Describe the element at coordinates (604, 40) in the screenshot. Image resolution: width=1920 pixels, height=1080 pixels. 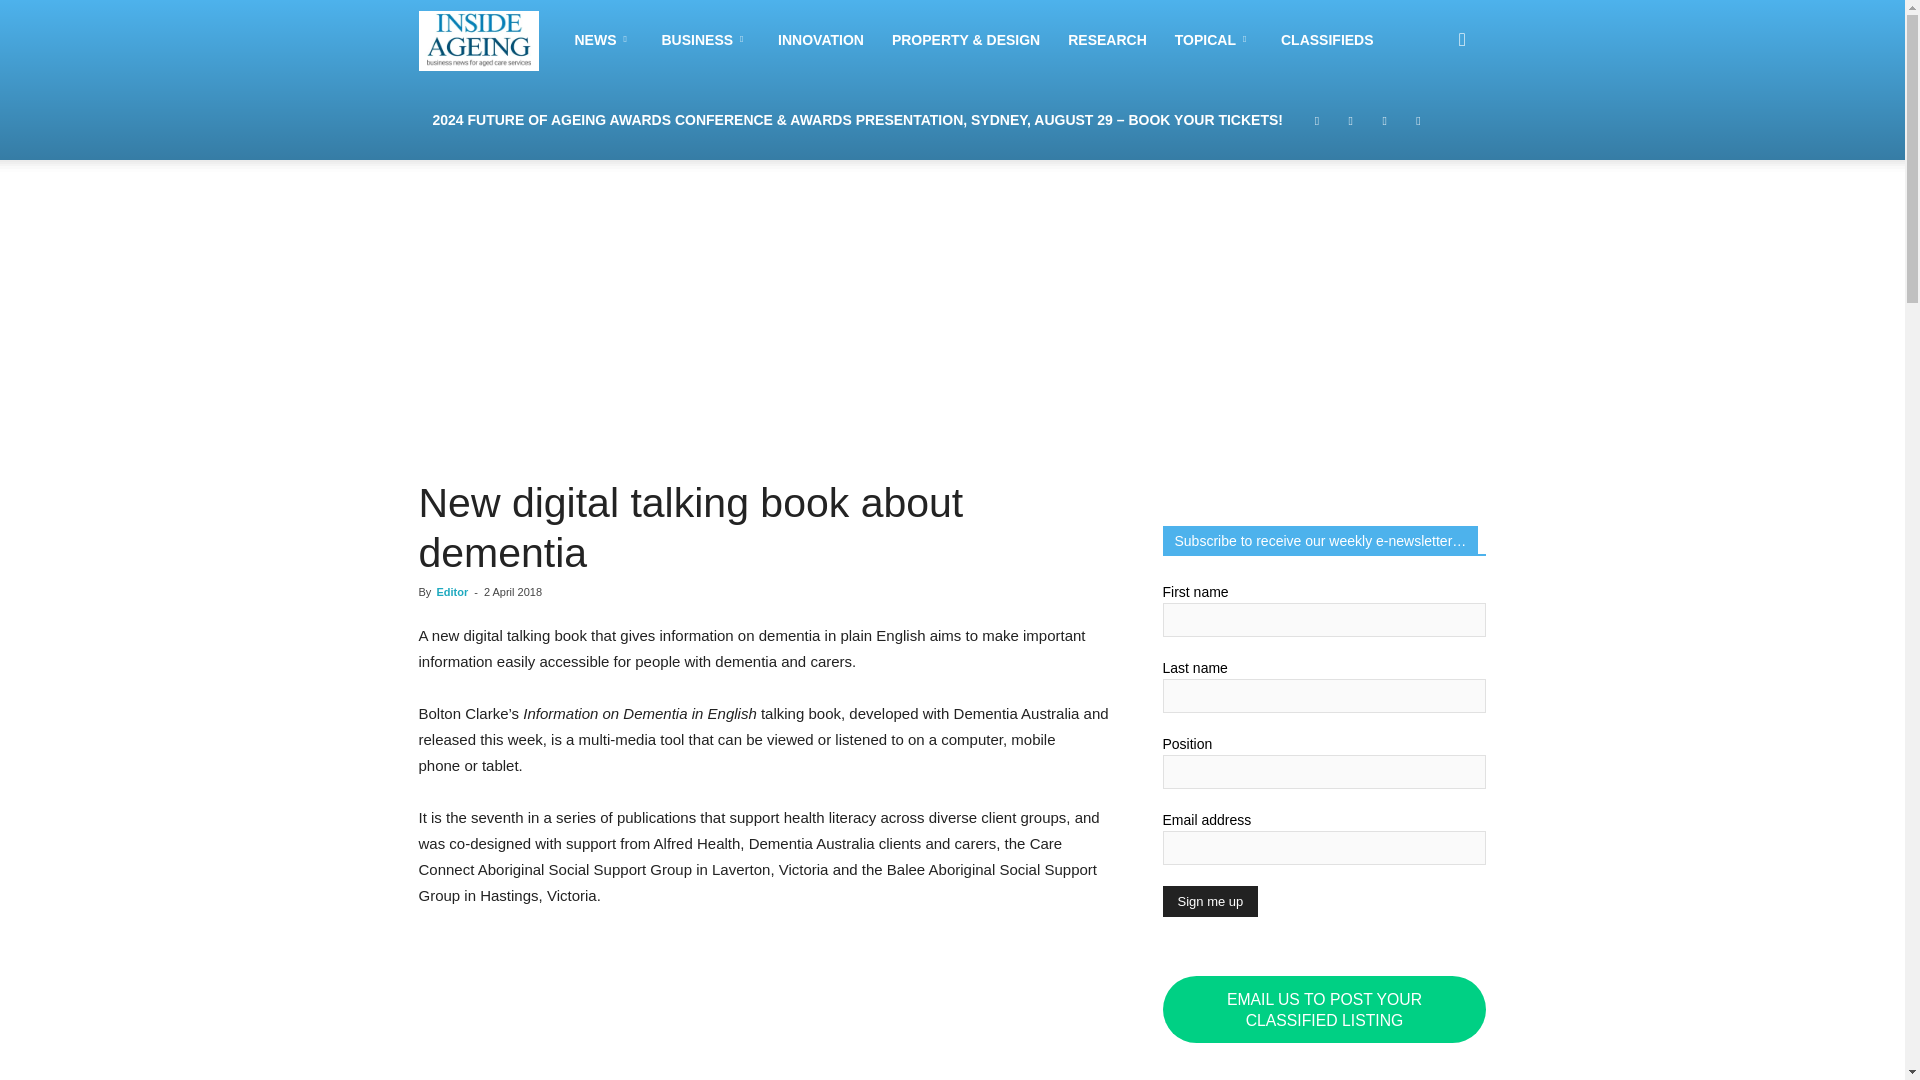
I see `NEWS` at that location.